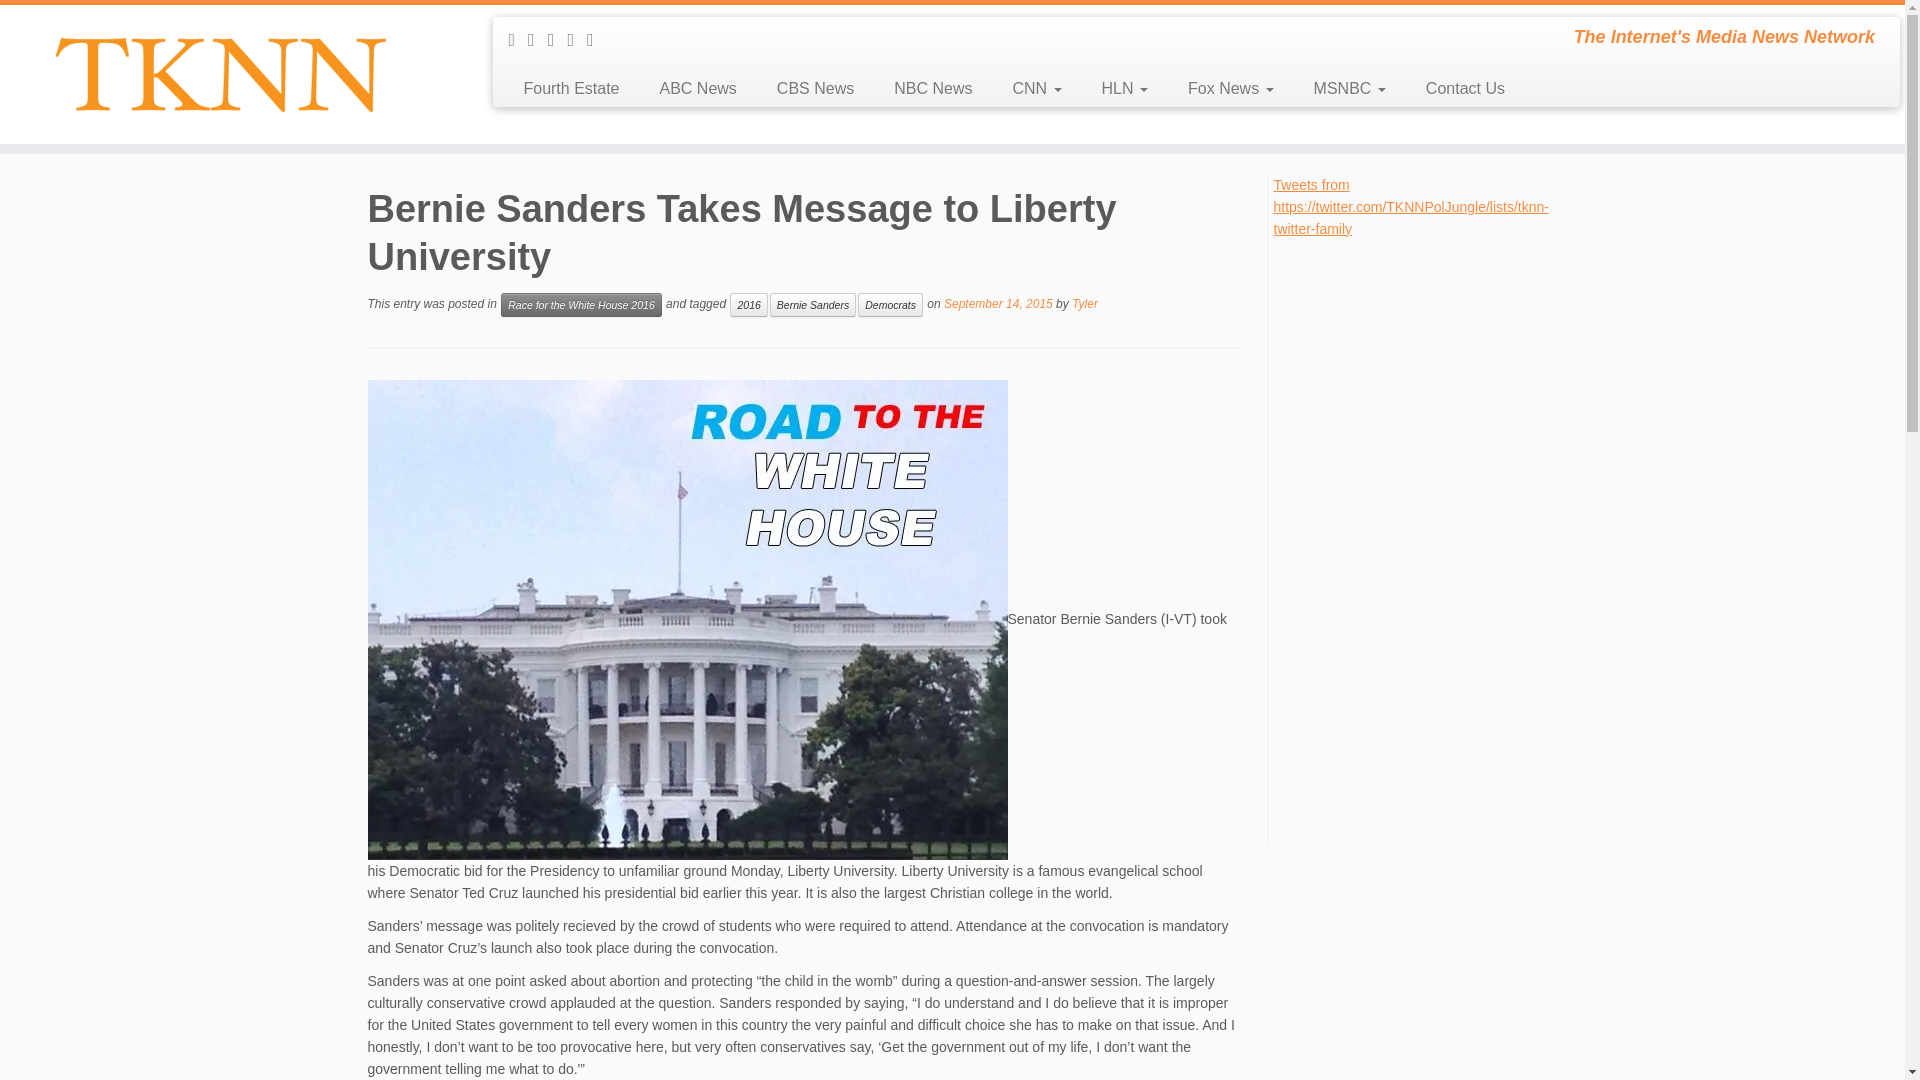 The height and width of the screenshot is (1080, 1920). Describe the element at coordinates (1230, 88) in the screenshot. I see `Fox News` at that location.